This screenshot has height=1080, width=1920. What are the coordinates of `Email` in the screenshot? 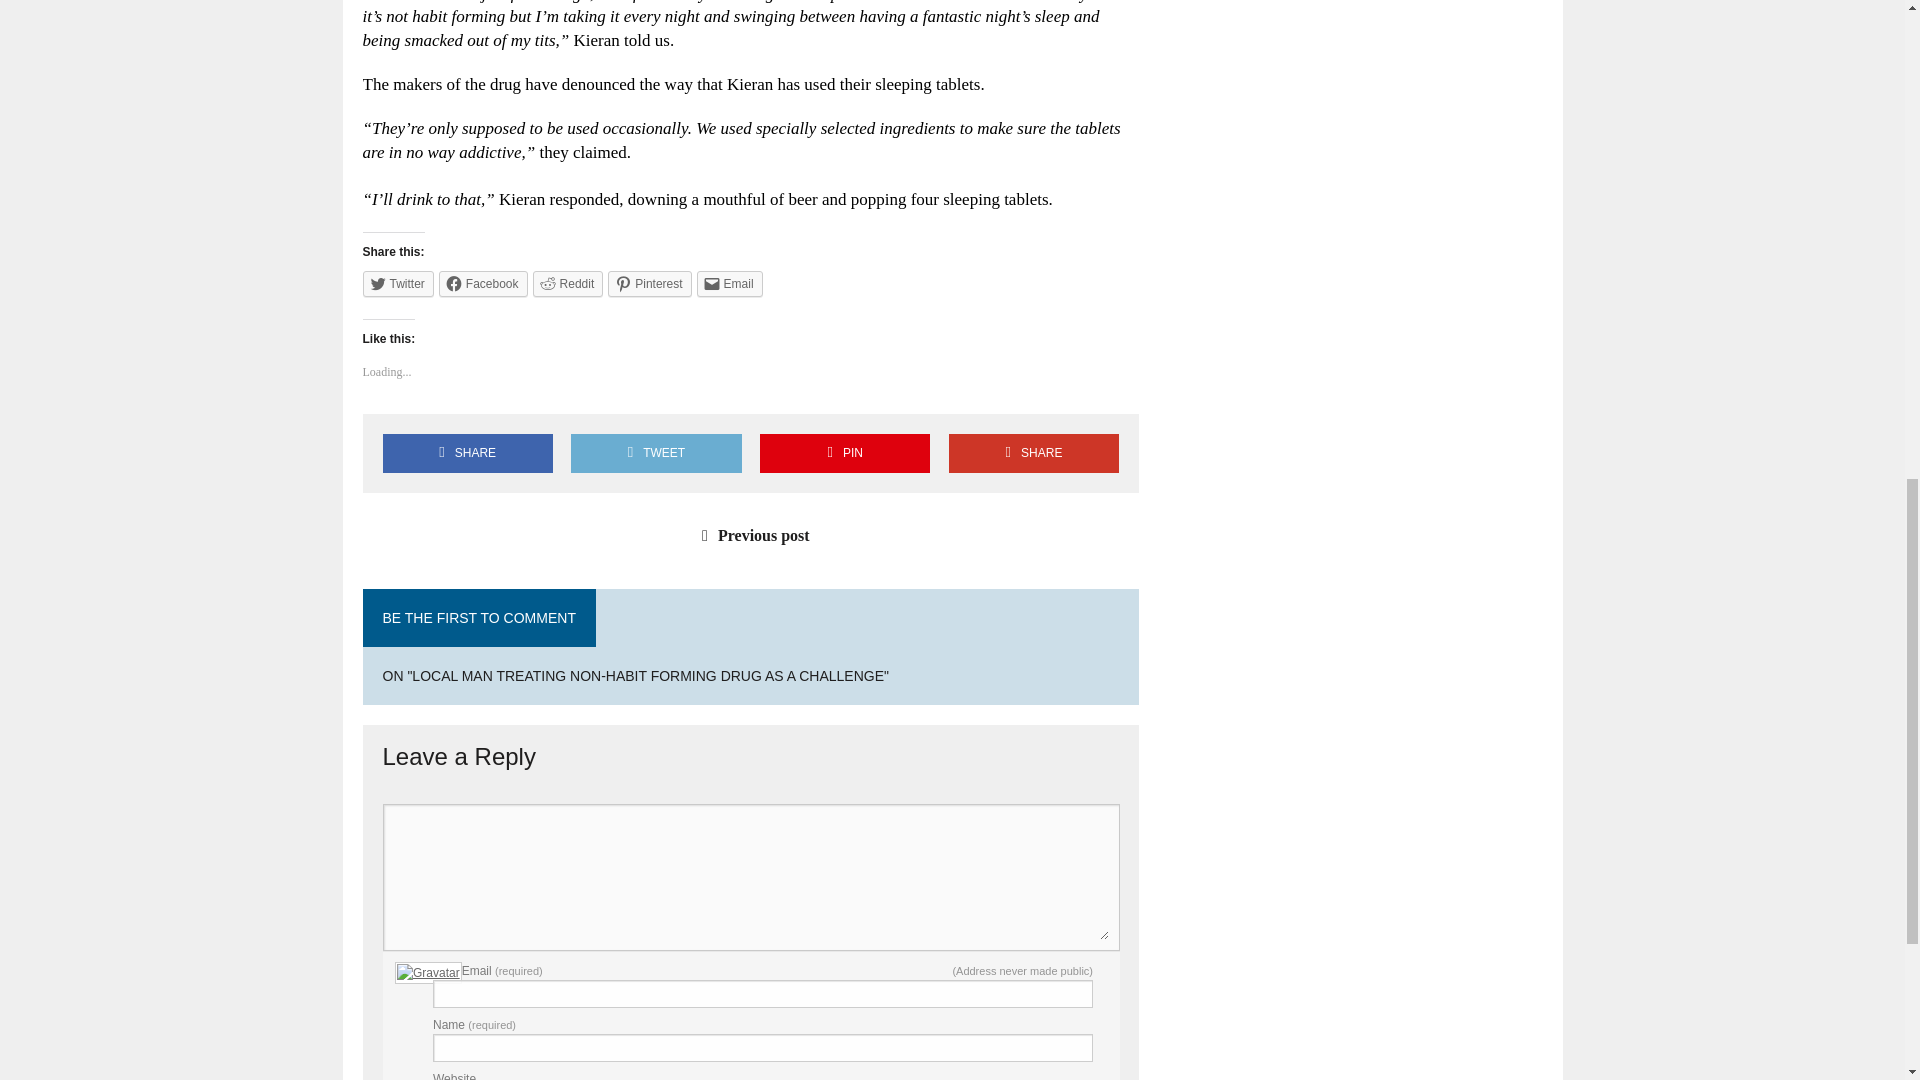 It's located at (729, 284).